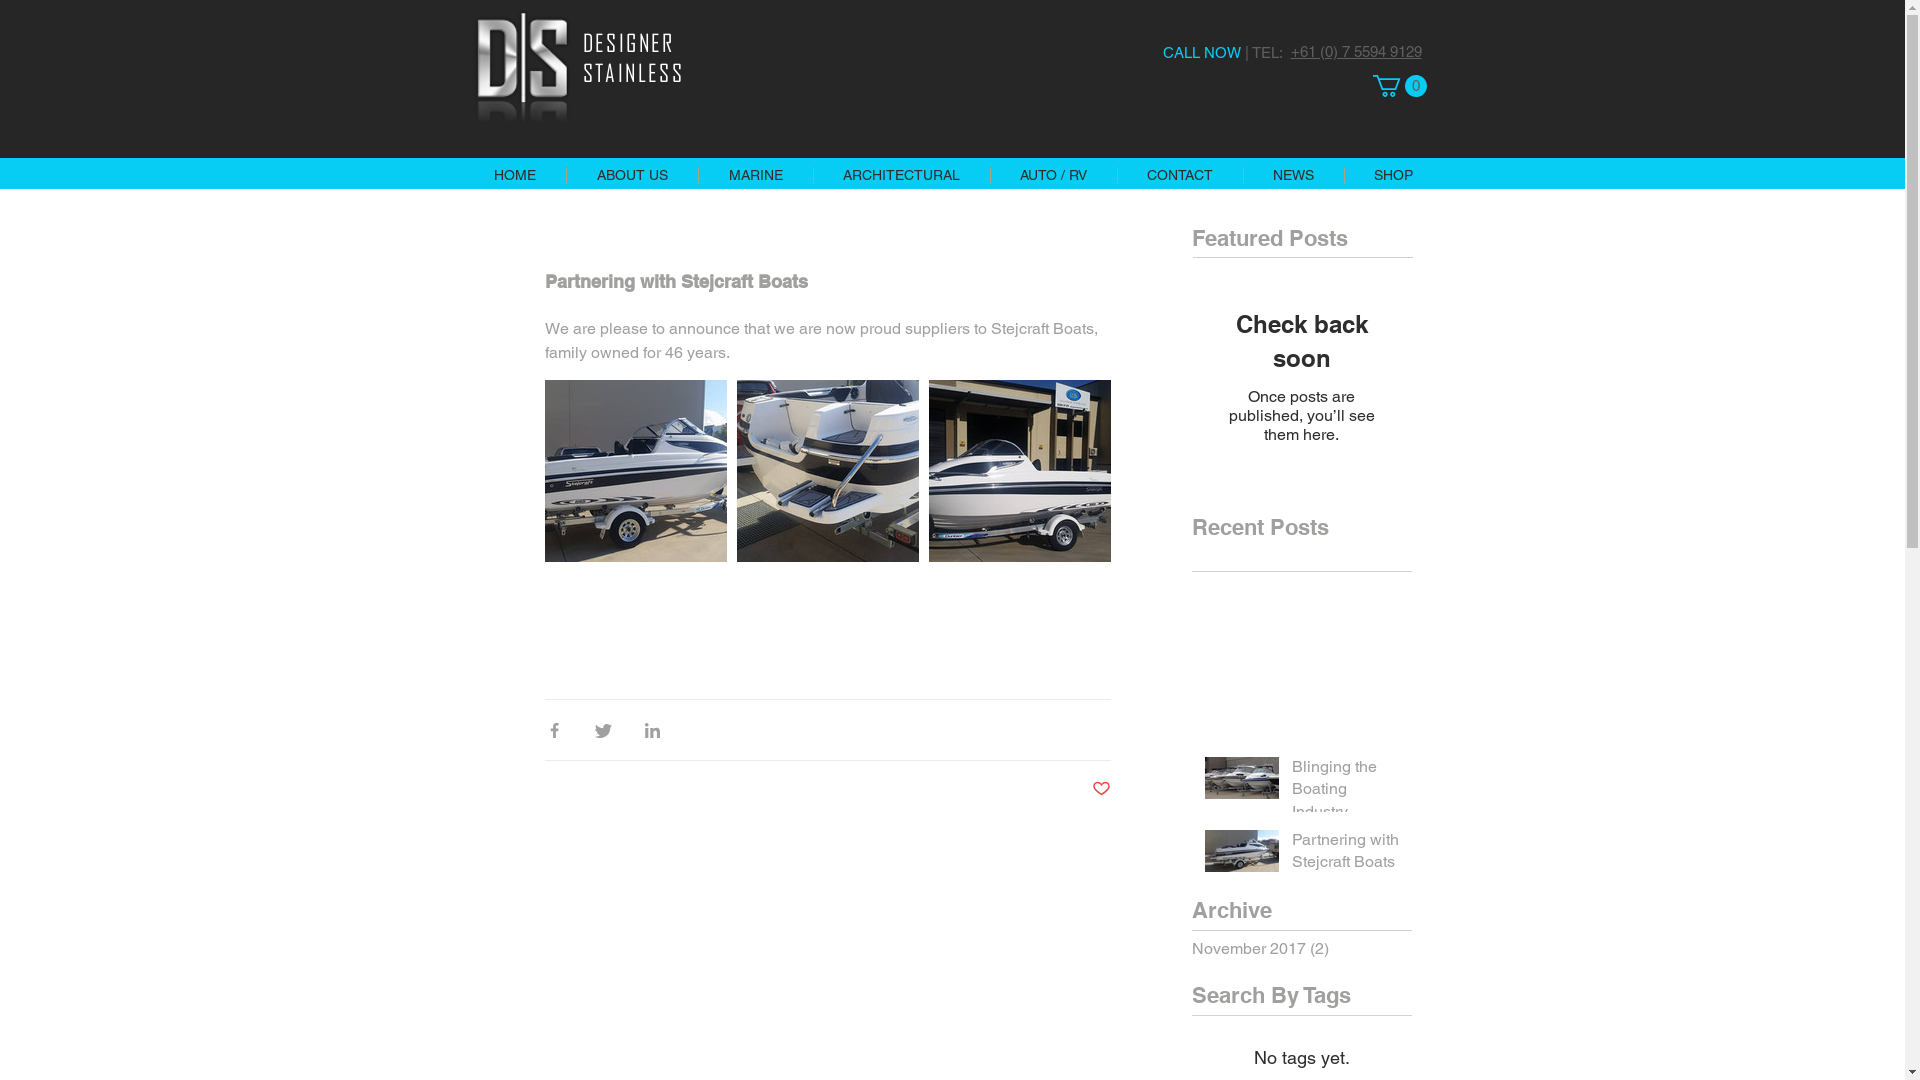  I want to click on 0, so click(1399, 86).